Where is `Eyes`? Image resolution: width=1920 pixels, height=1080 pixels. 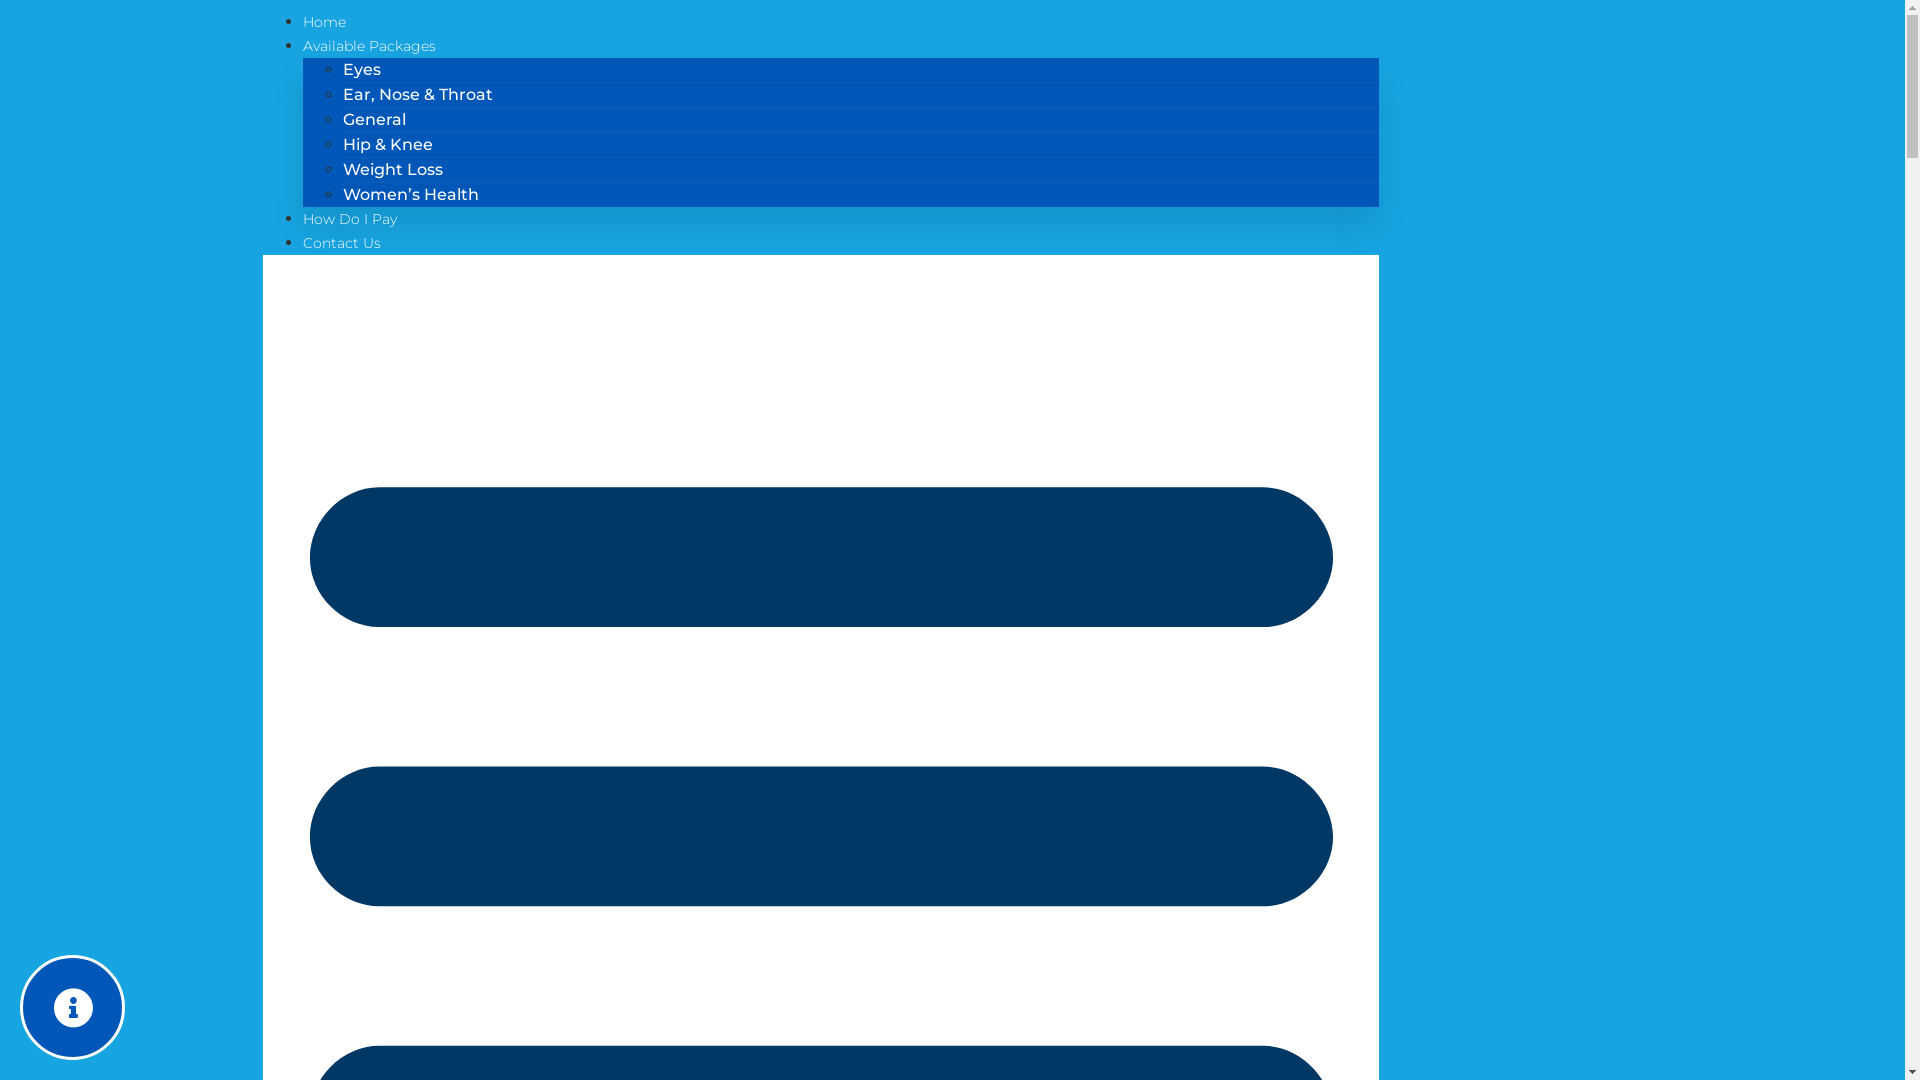
Eyes is located at coordinates (361, 70).